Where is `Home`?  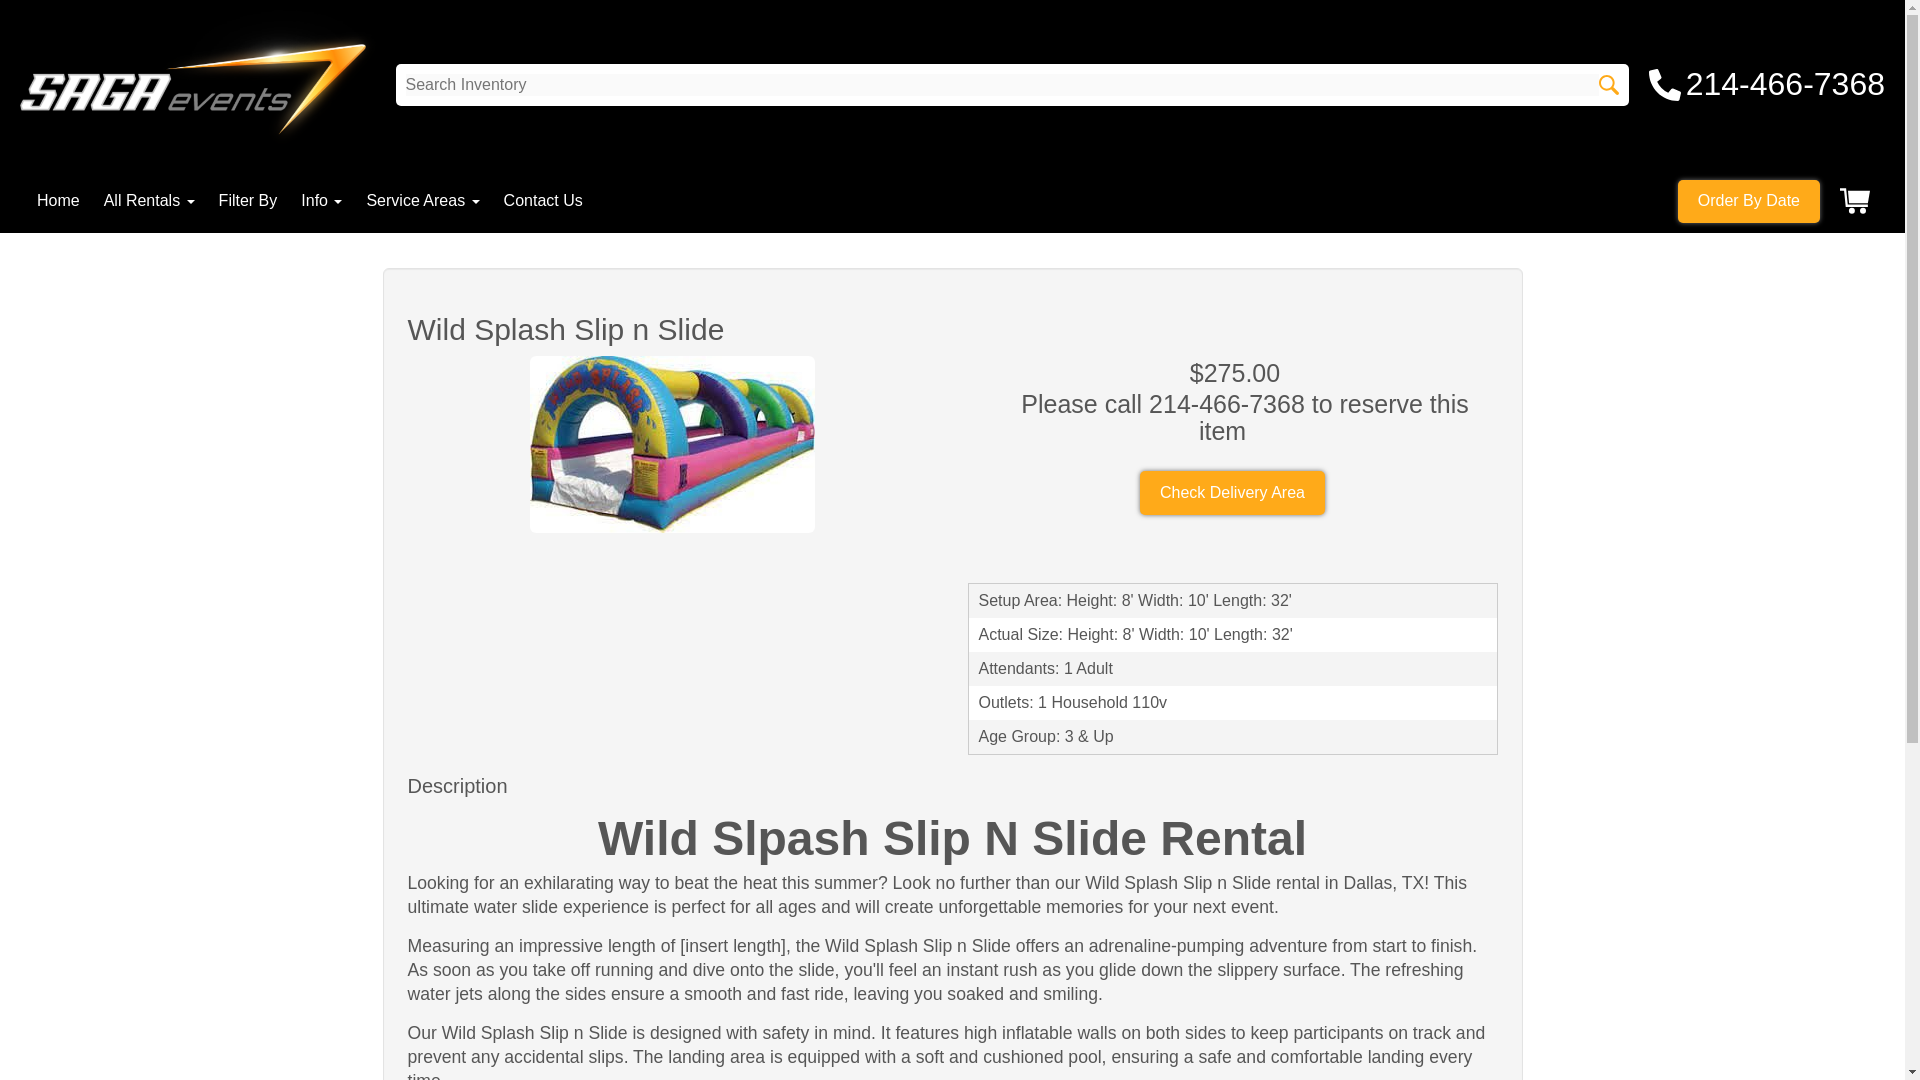 Home is located at coordinates (58, 200).